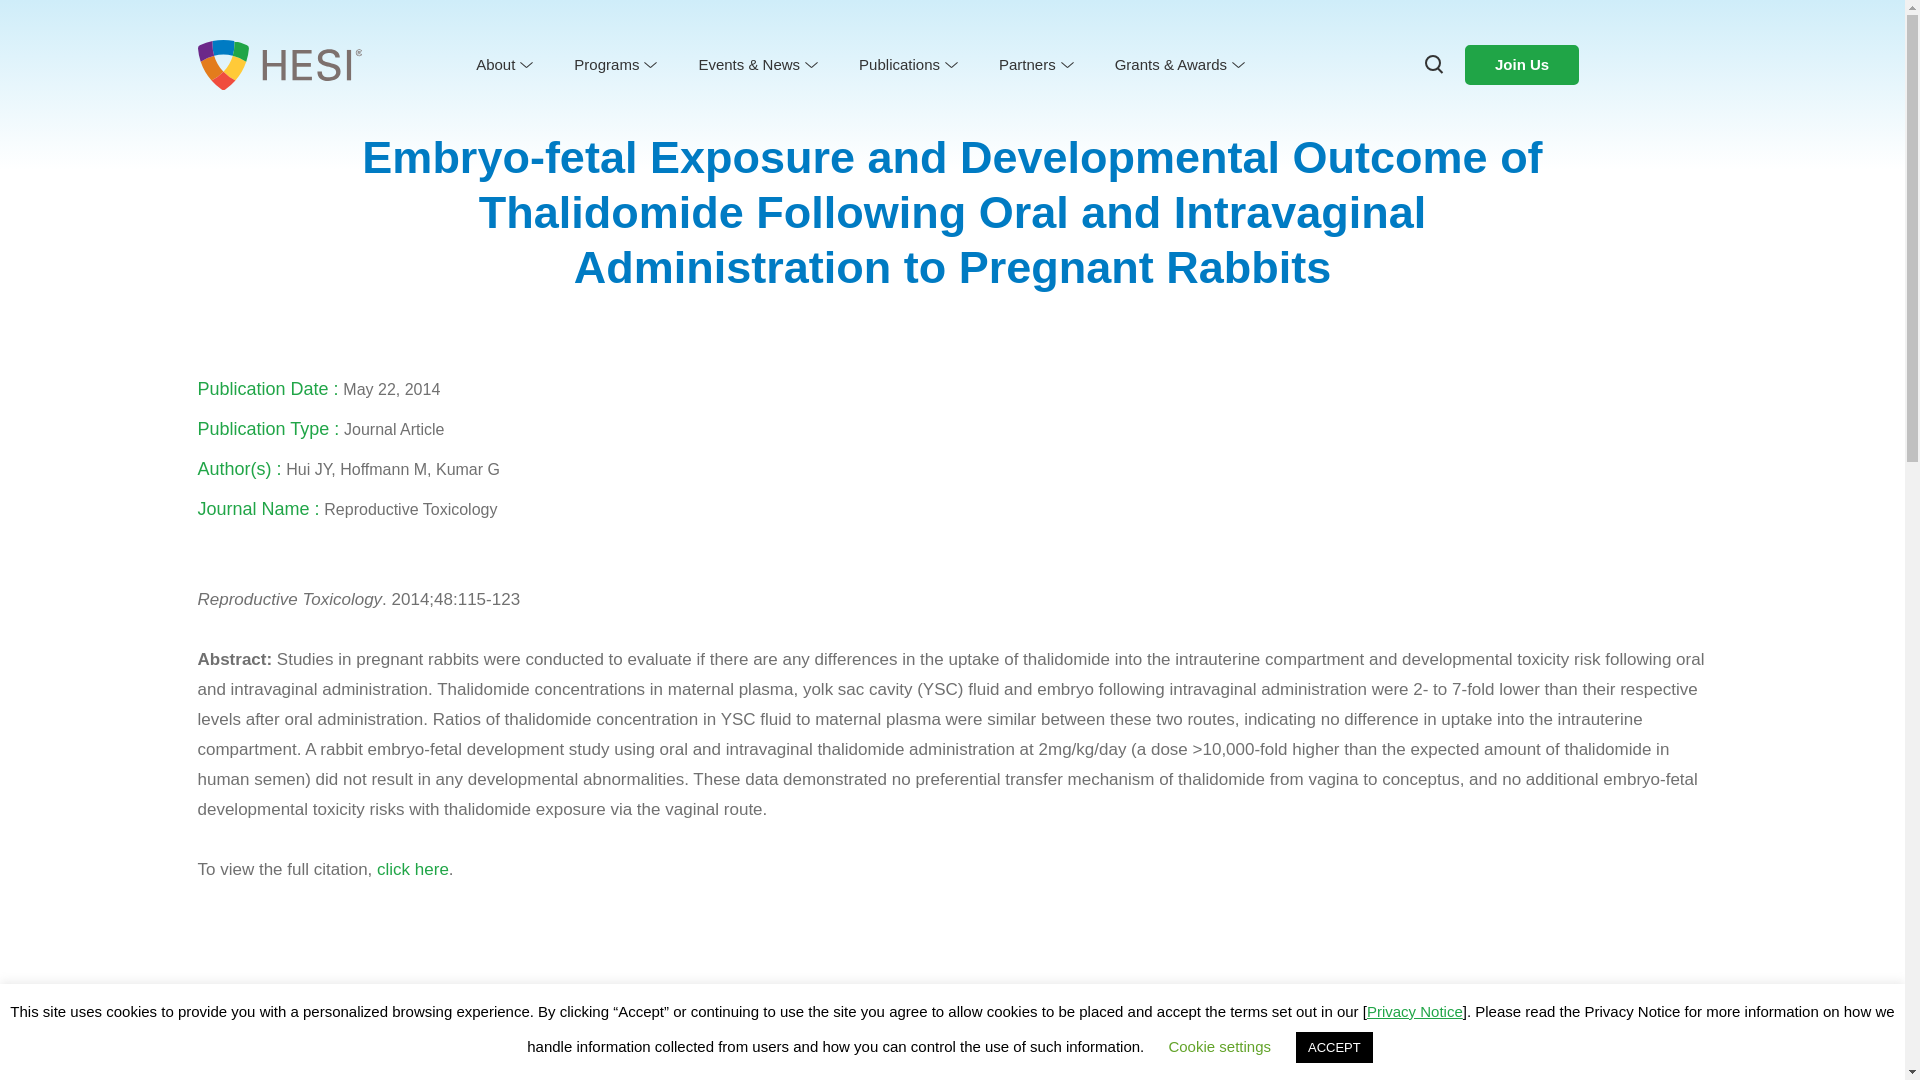  Describe the element at coordinates (1034, 64) in the screenshot. I see `Partners` at that location.